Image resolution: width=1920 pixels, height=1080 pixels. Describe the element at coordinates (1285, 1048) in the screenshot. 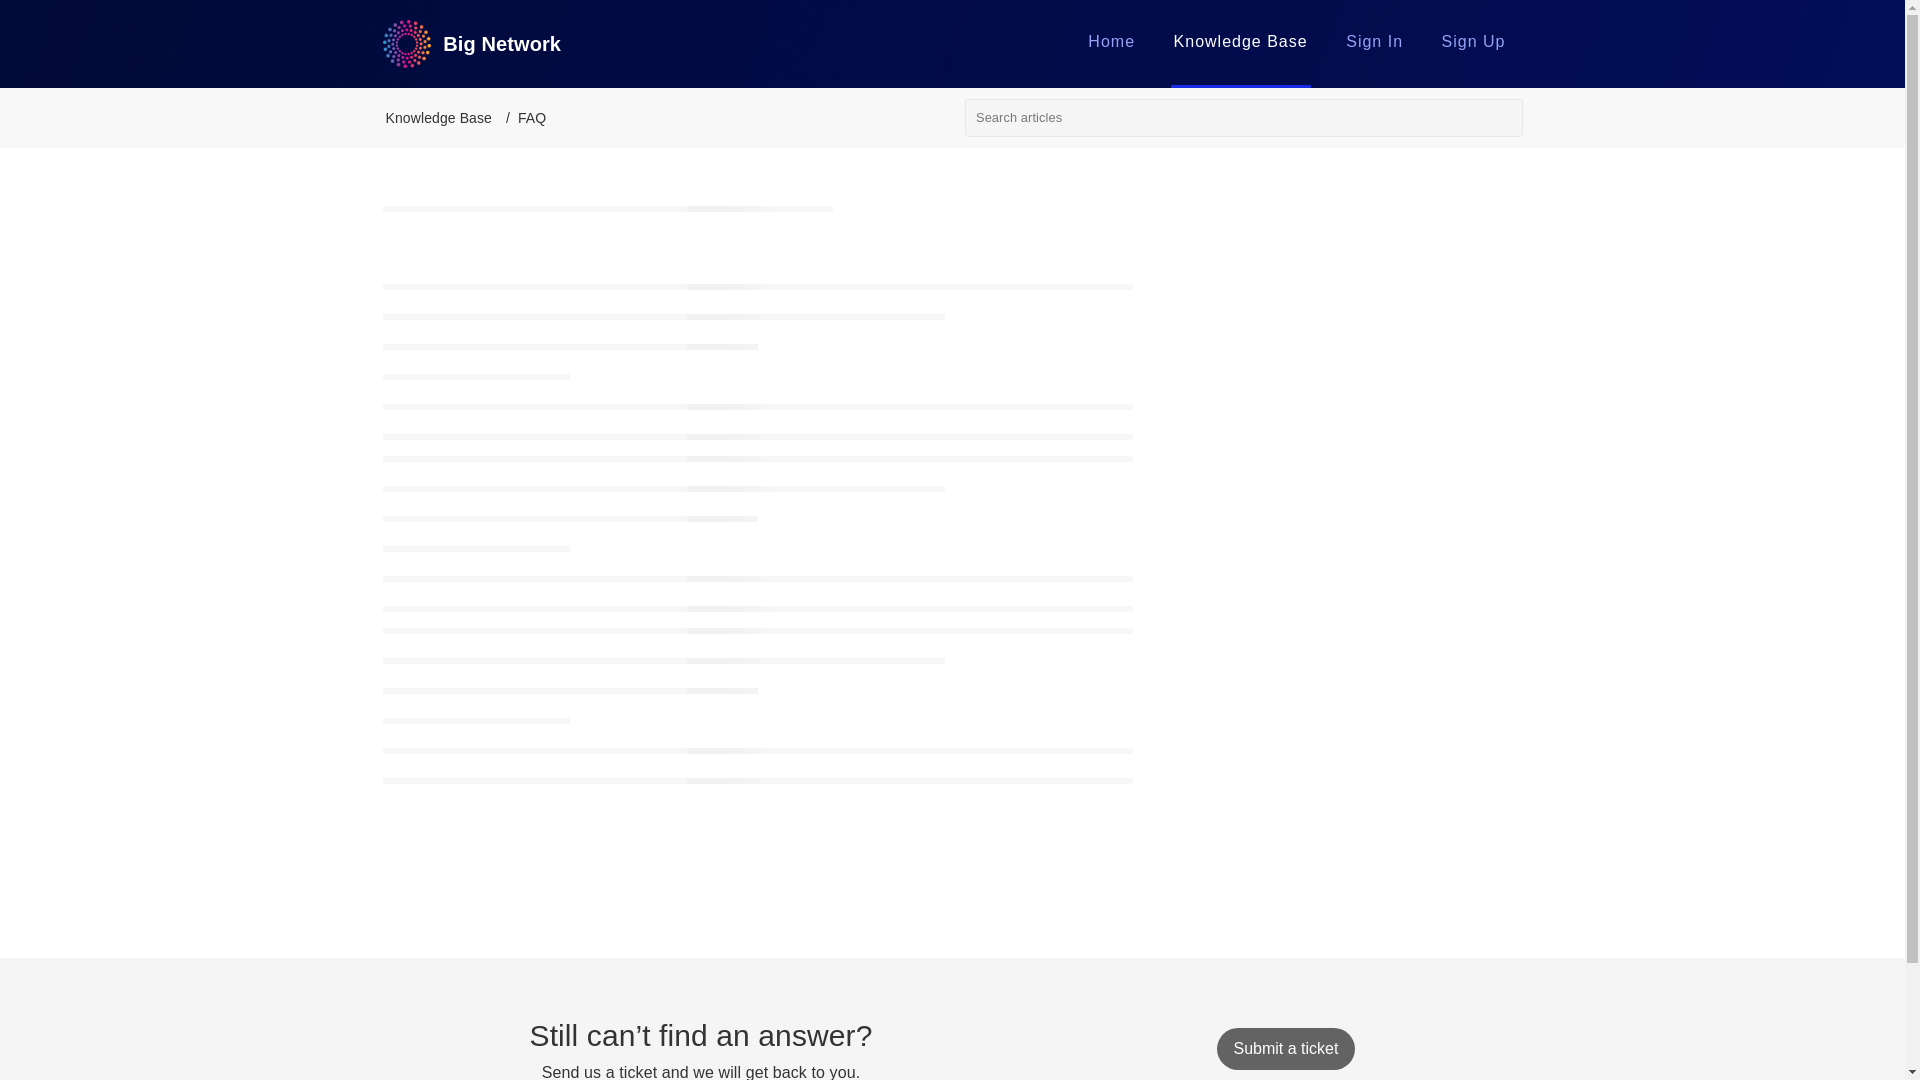

I see `Submit a ticket` at that location.